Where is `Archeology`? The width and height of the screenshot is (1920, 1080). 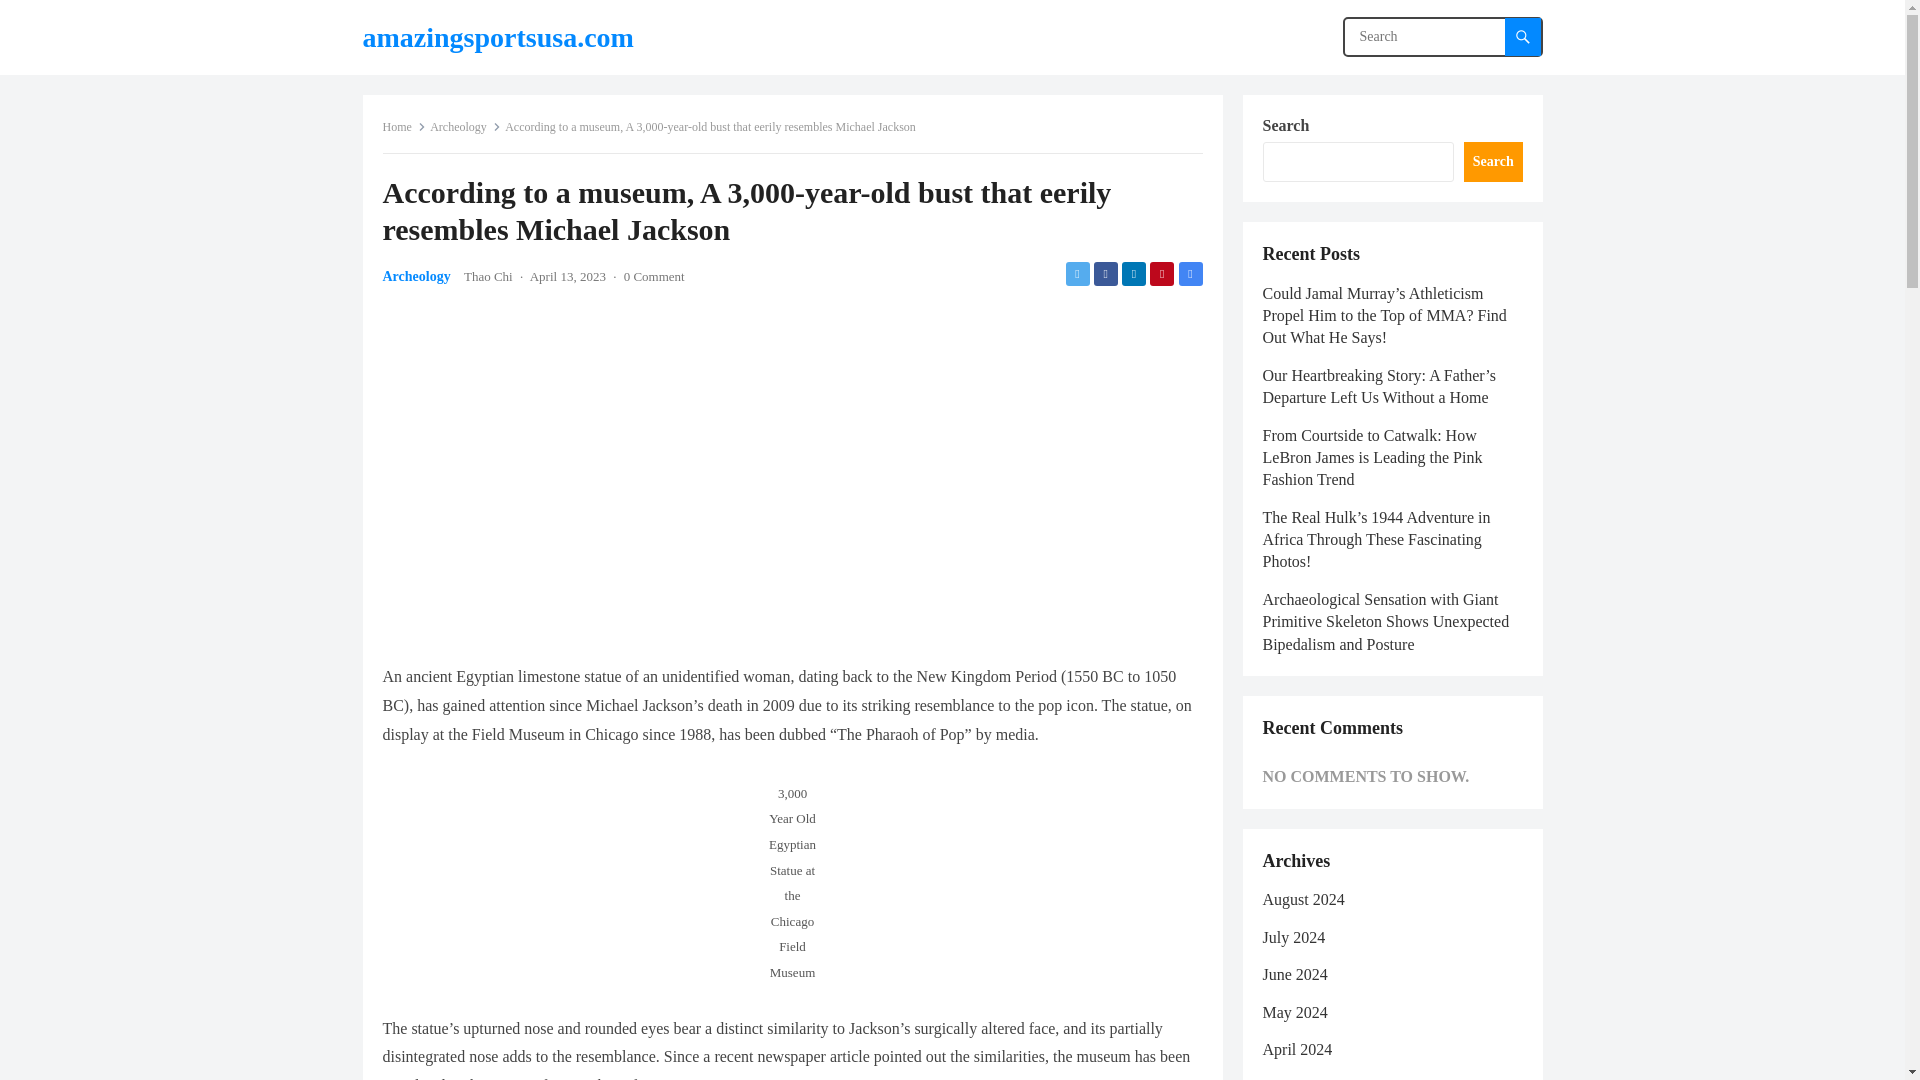 Archeology is located at coordinates (466, 126).